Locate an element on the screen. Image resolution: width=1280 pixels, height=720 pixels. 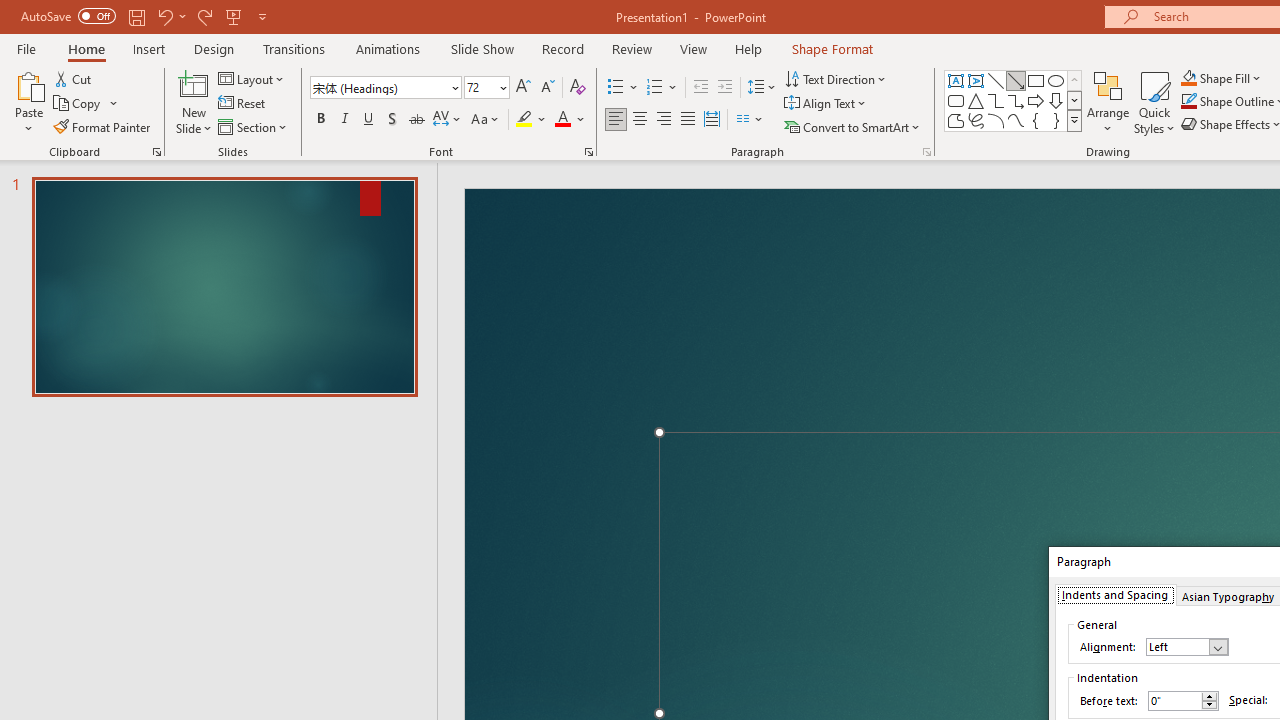
Indents and Spacing is located at coordinates (1114, 594).